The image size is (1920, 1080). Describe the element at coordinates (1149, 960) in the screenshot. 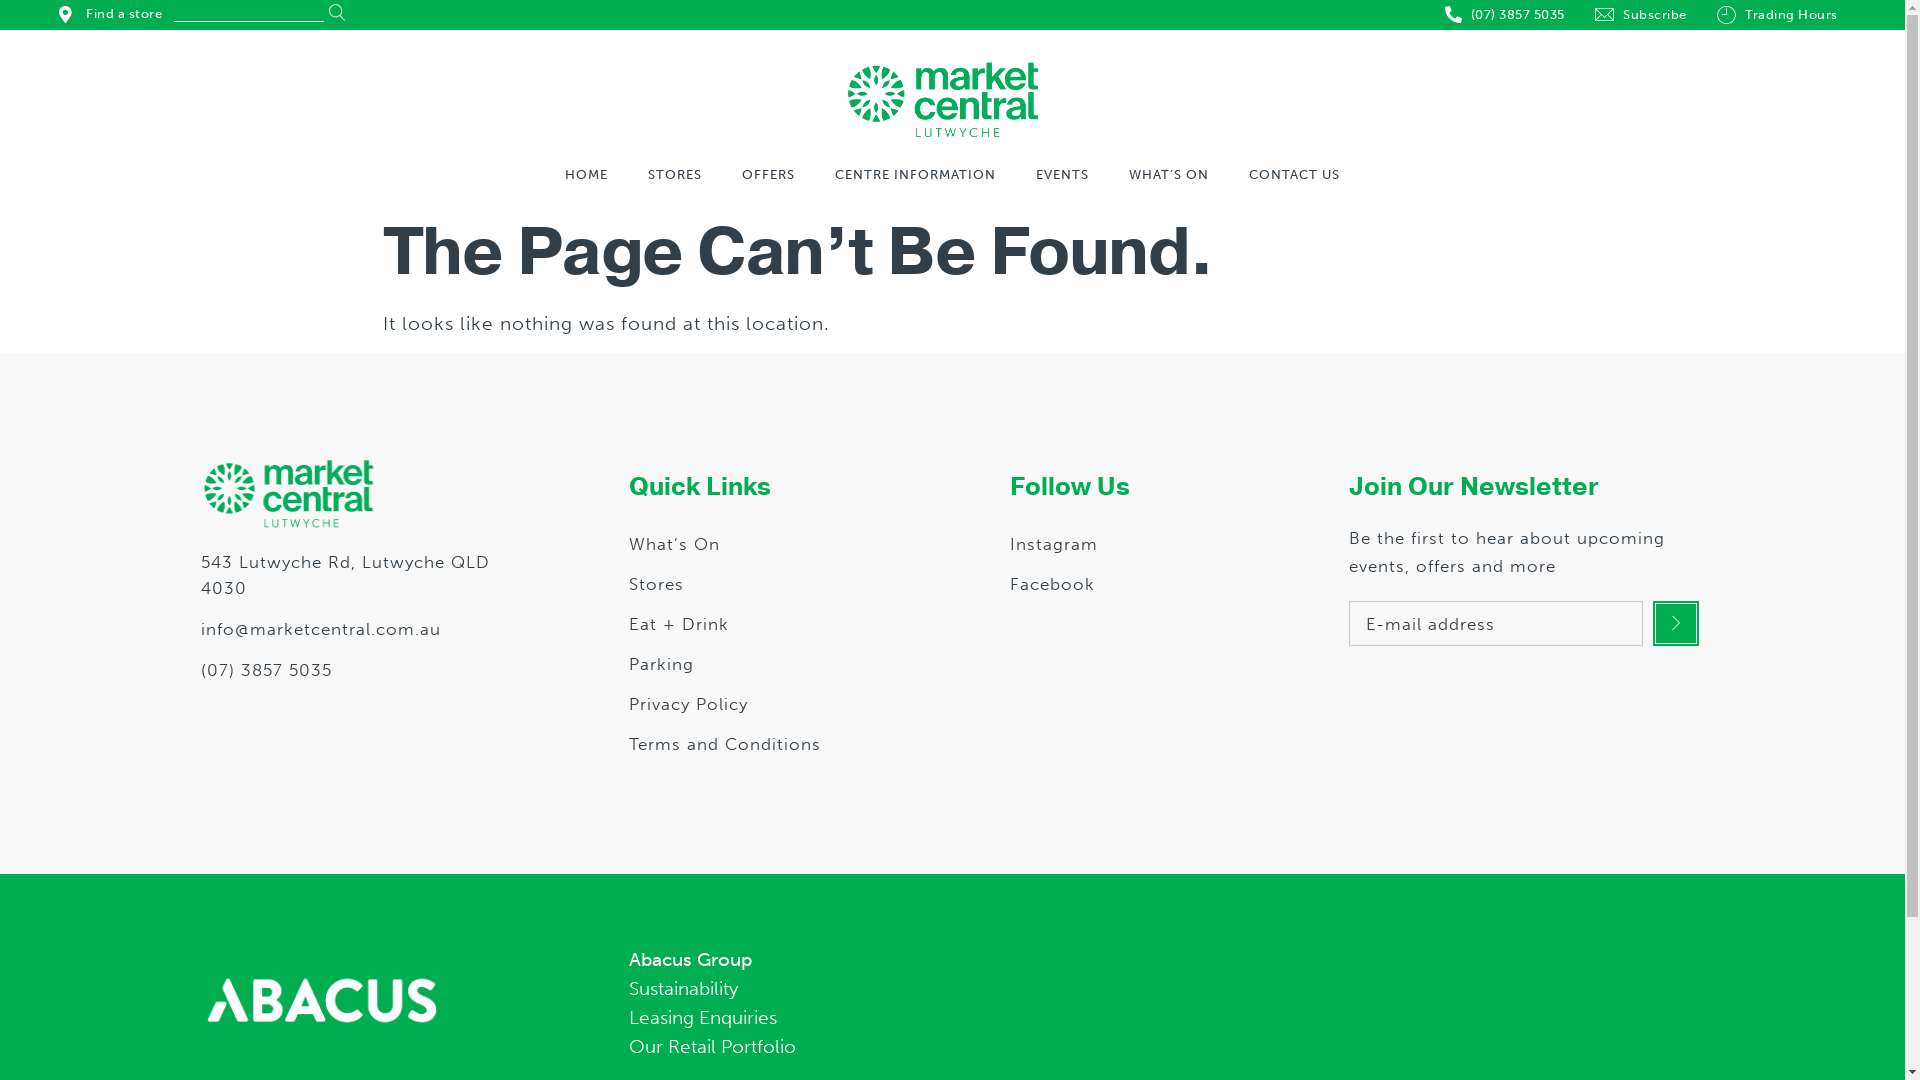

I see `Abacus Group` at that location.